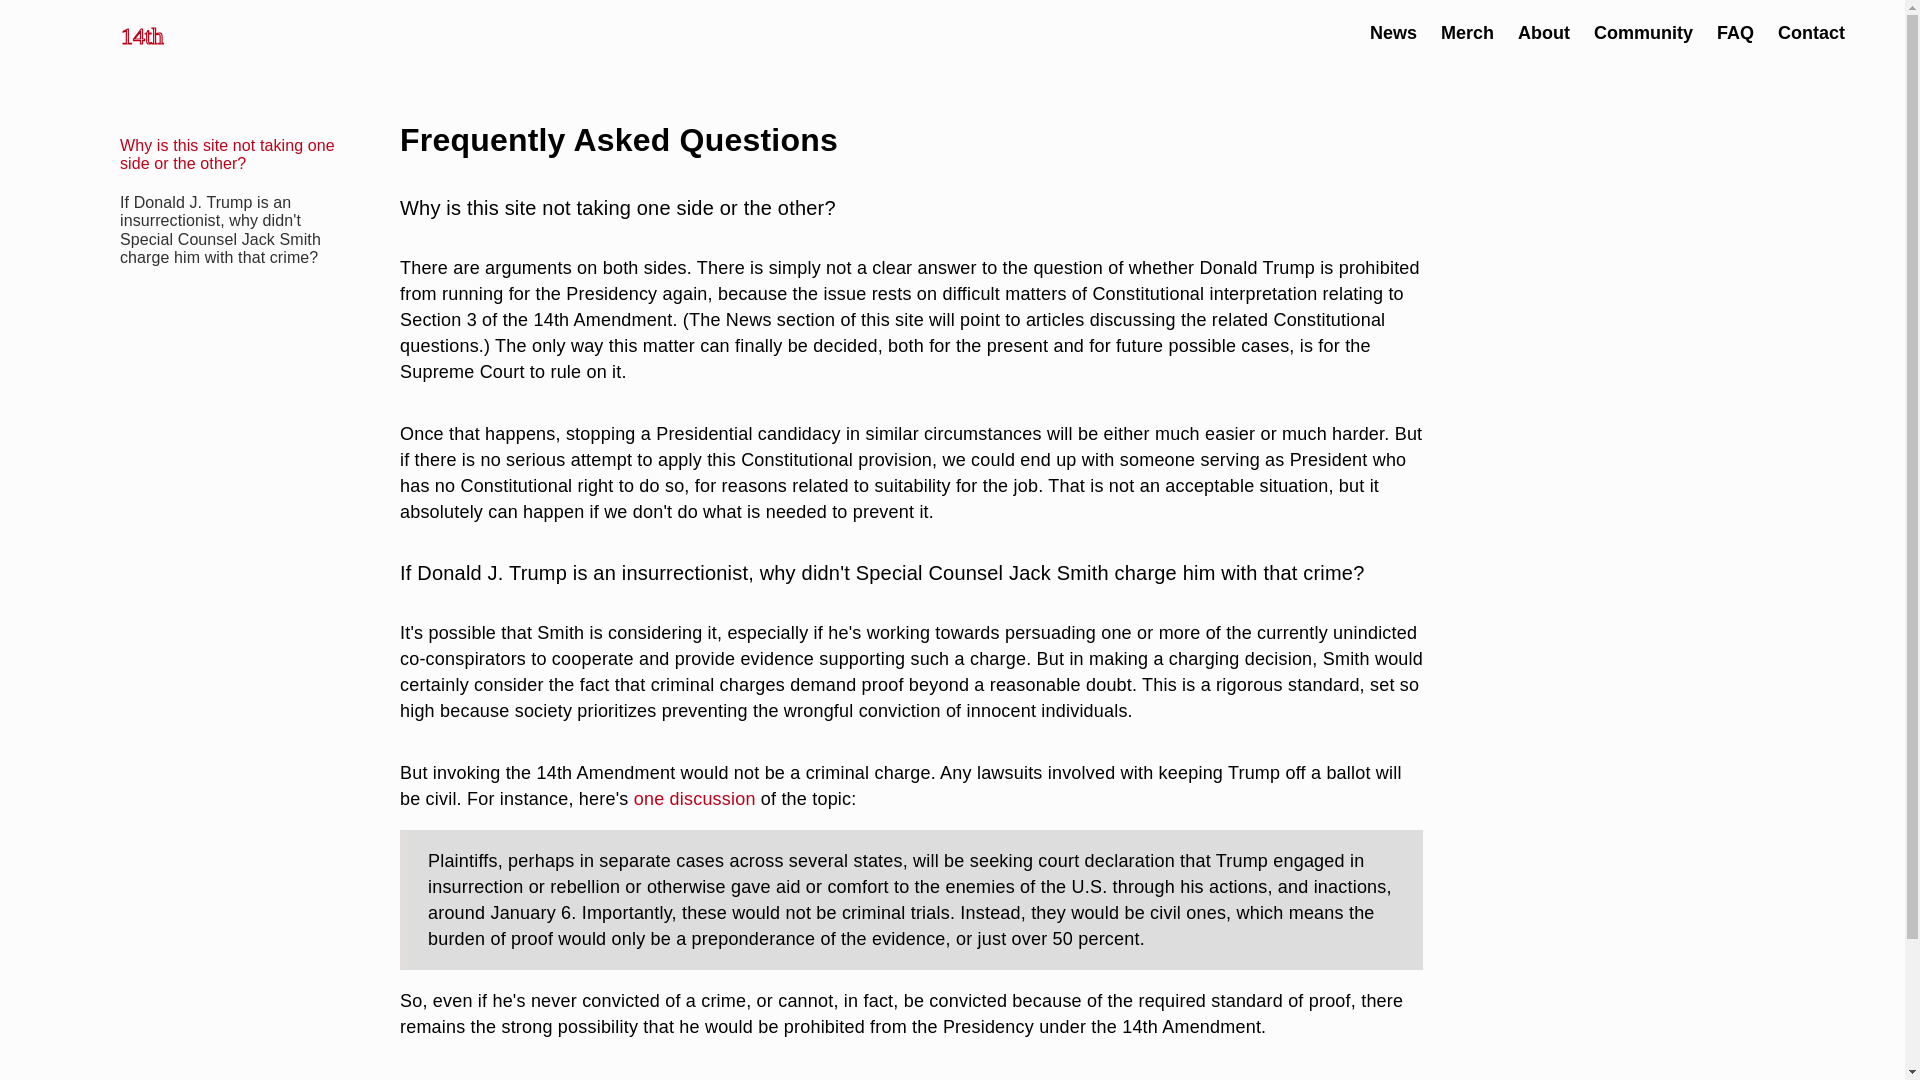 Image resolution: width=1920 pixels, height=1080 pixels. Describe the element at coordinates (1544, 32) in the screenshot. I see `About` at that location.